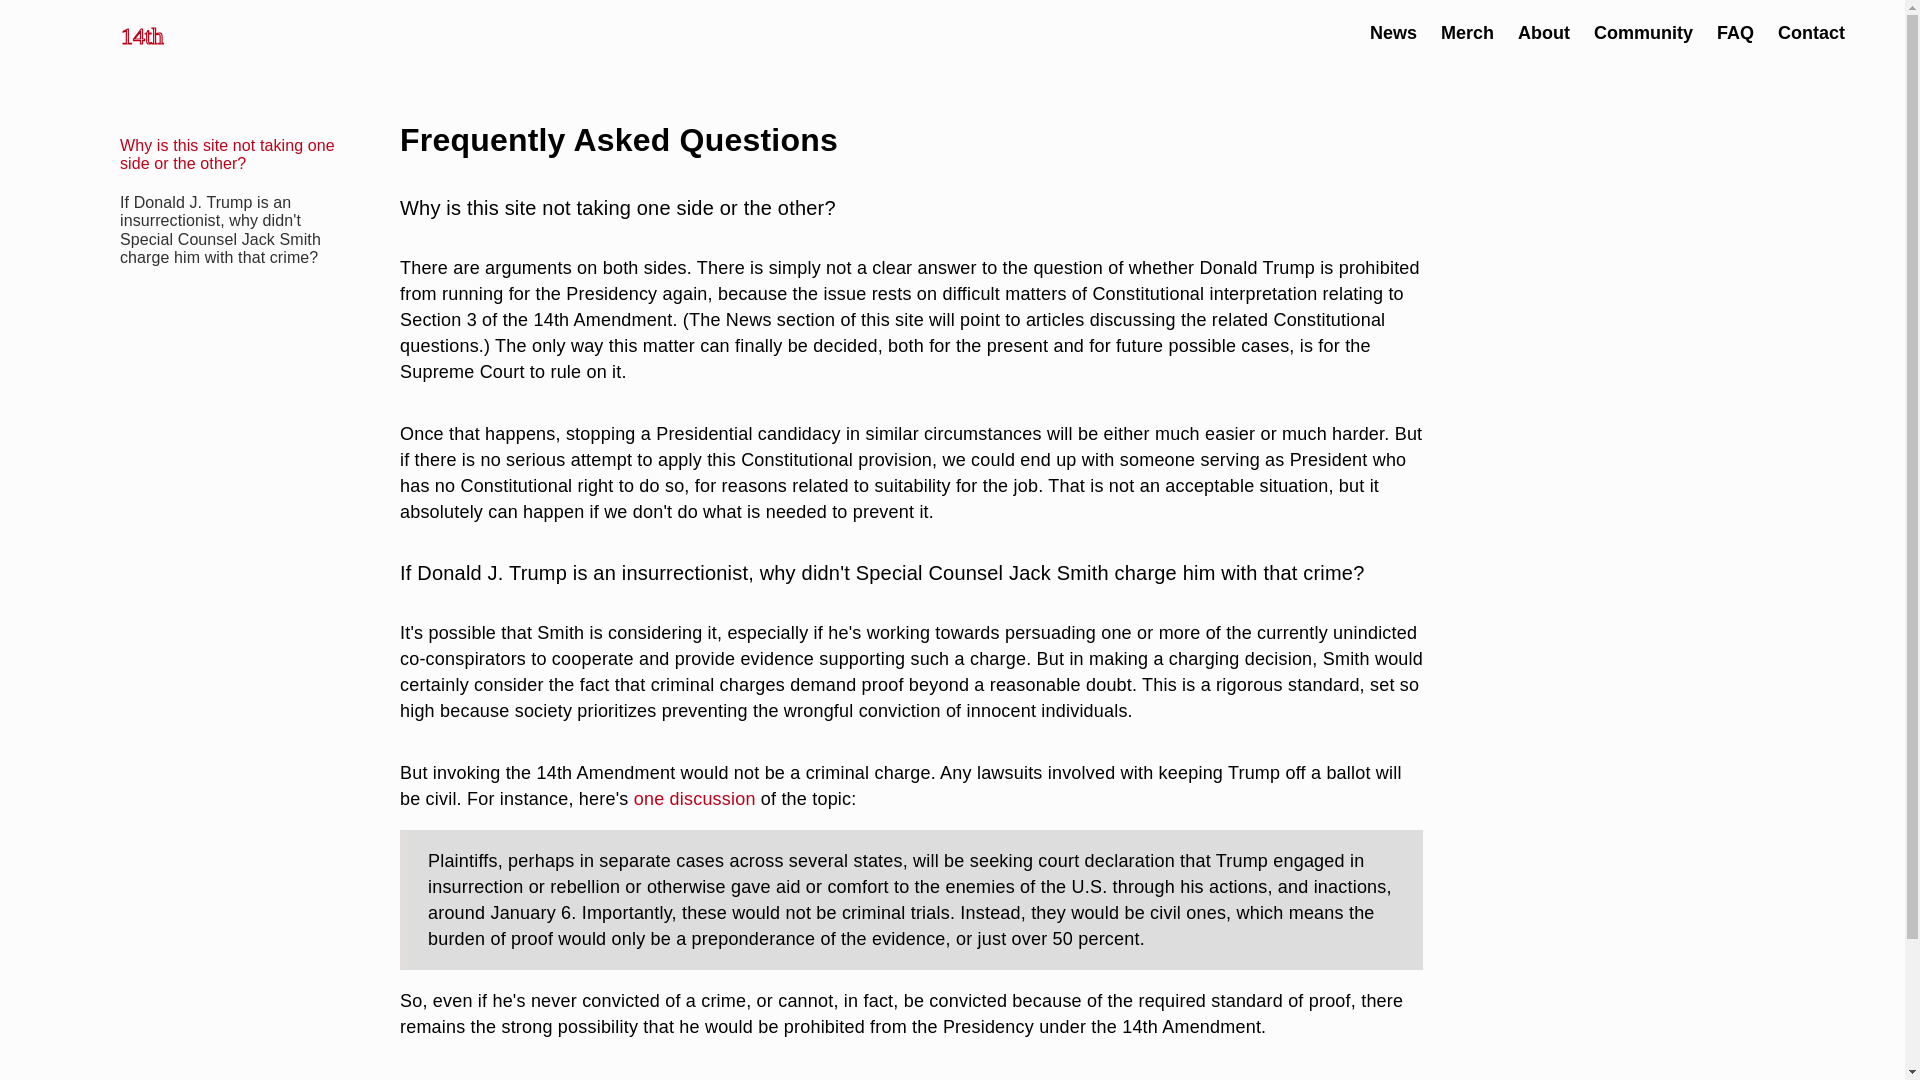 Image resolution: width=1920 pixels, height=1080 pixels. Describe the element at coordinates (1544, 32) in the screenshot. I see `About` at that location.